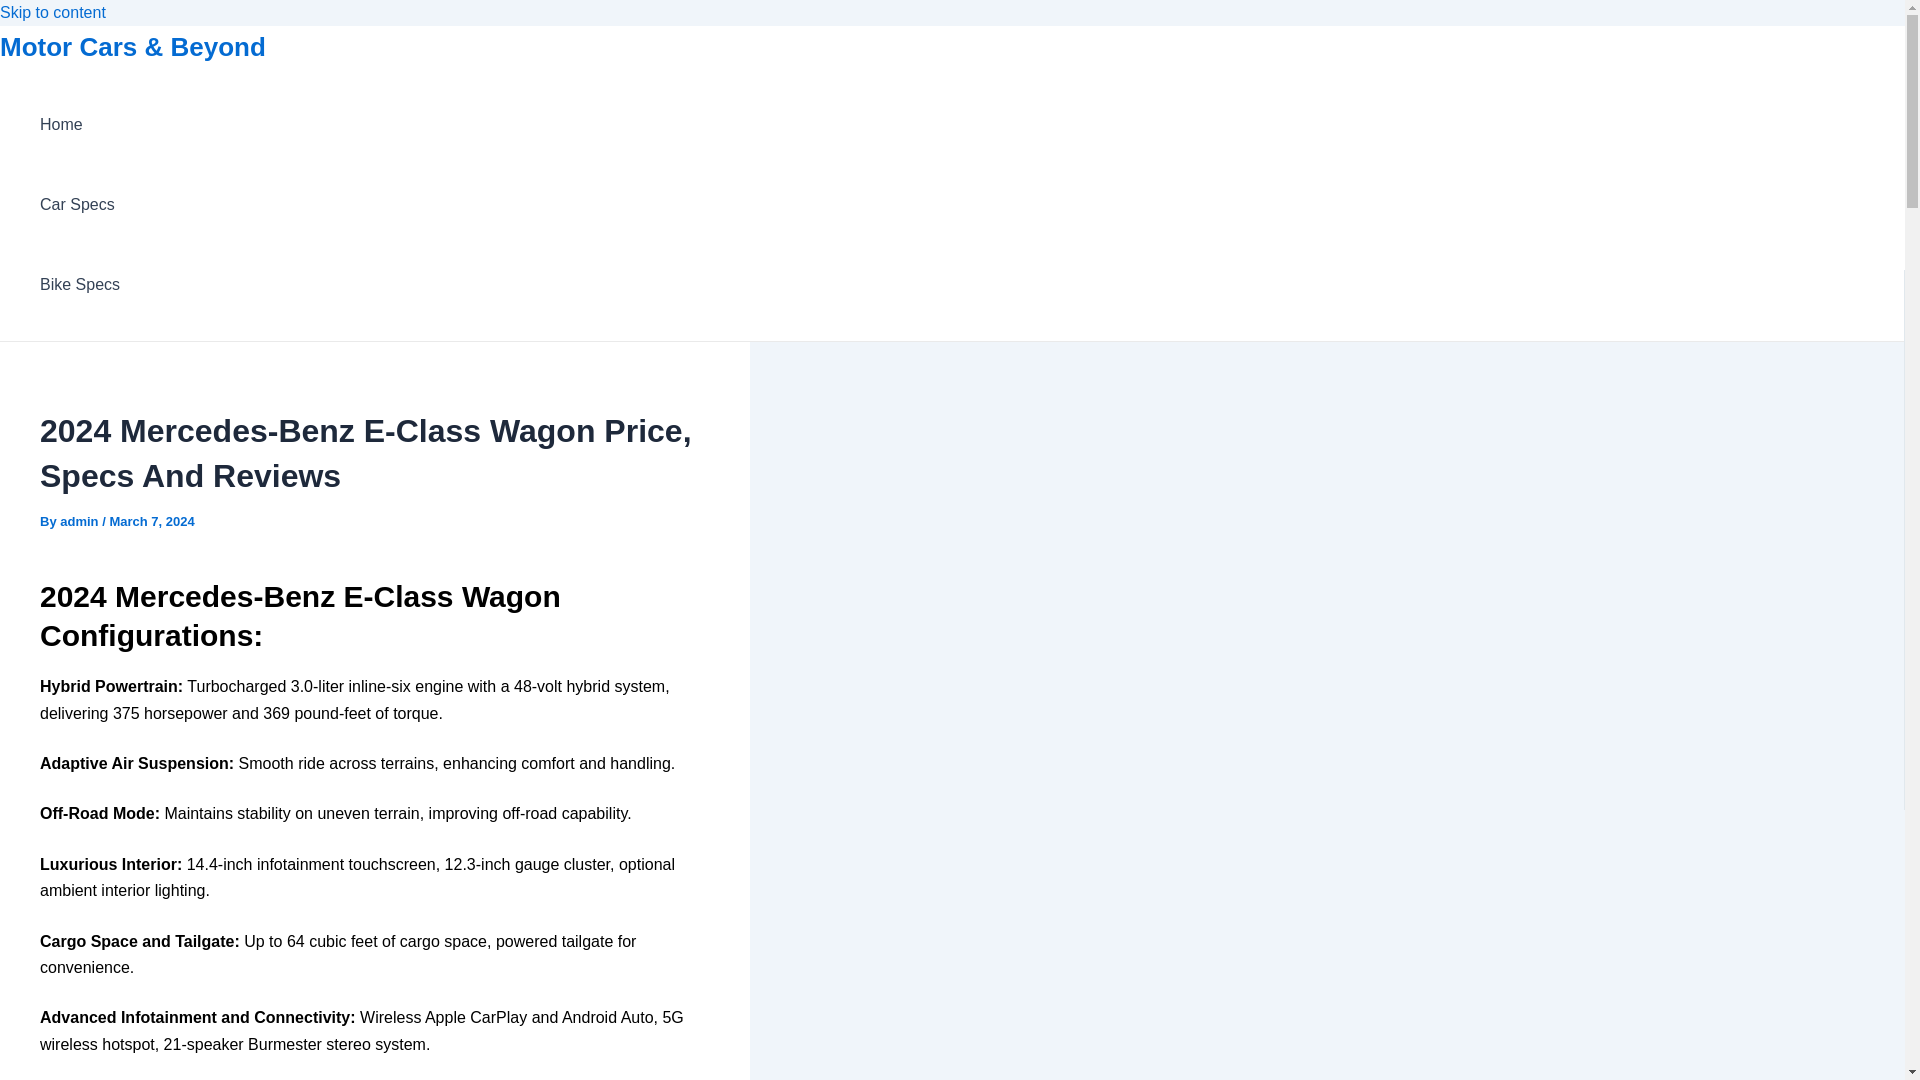 The image size is (1920, 1080). I want to click on Car Specs, so click(80, 205).